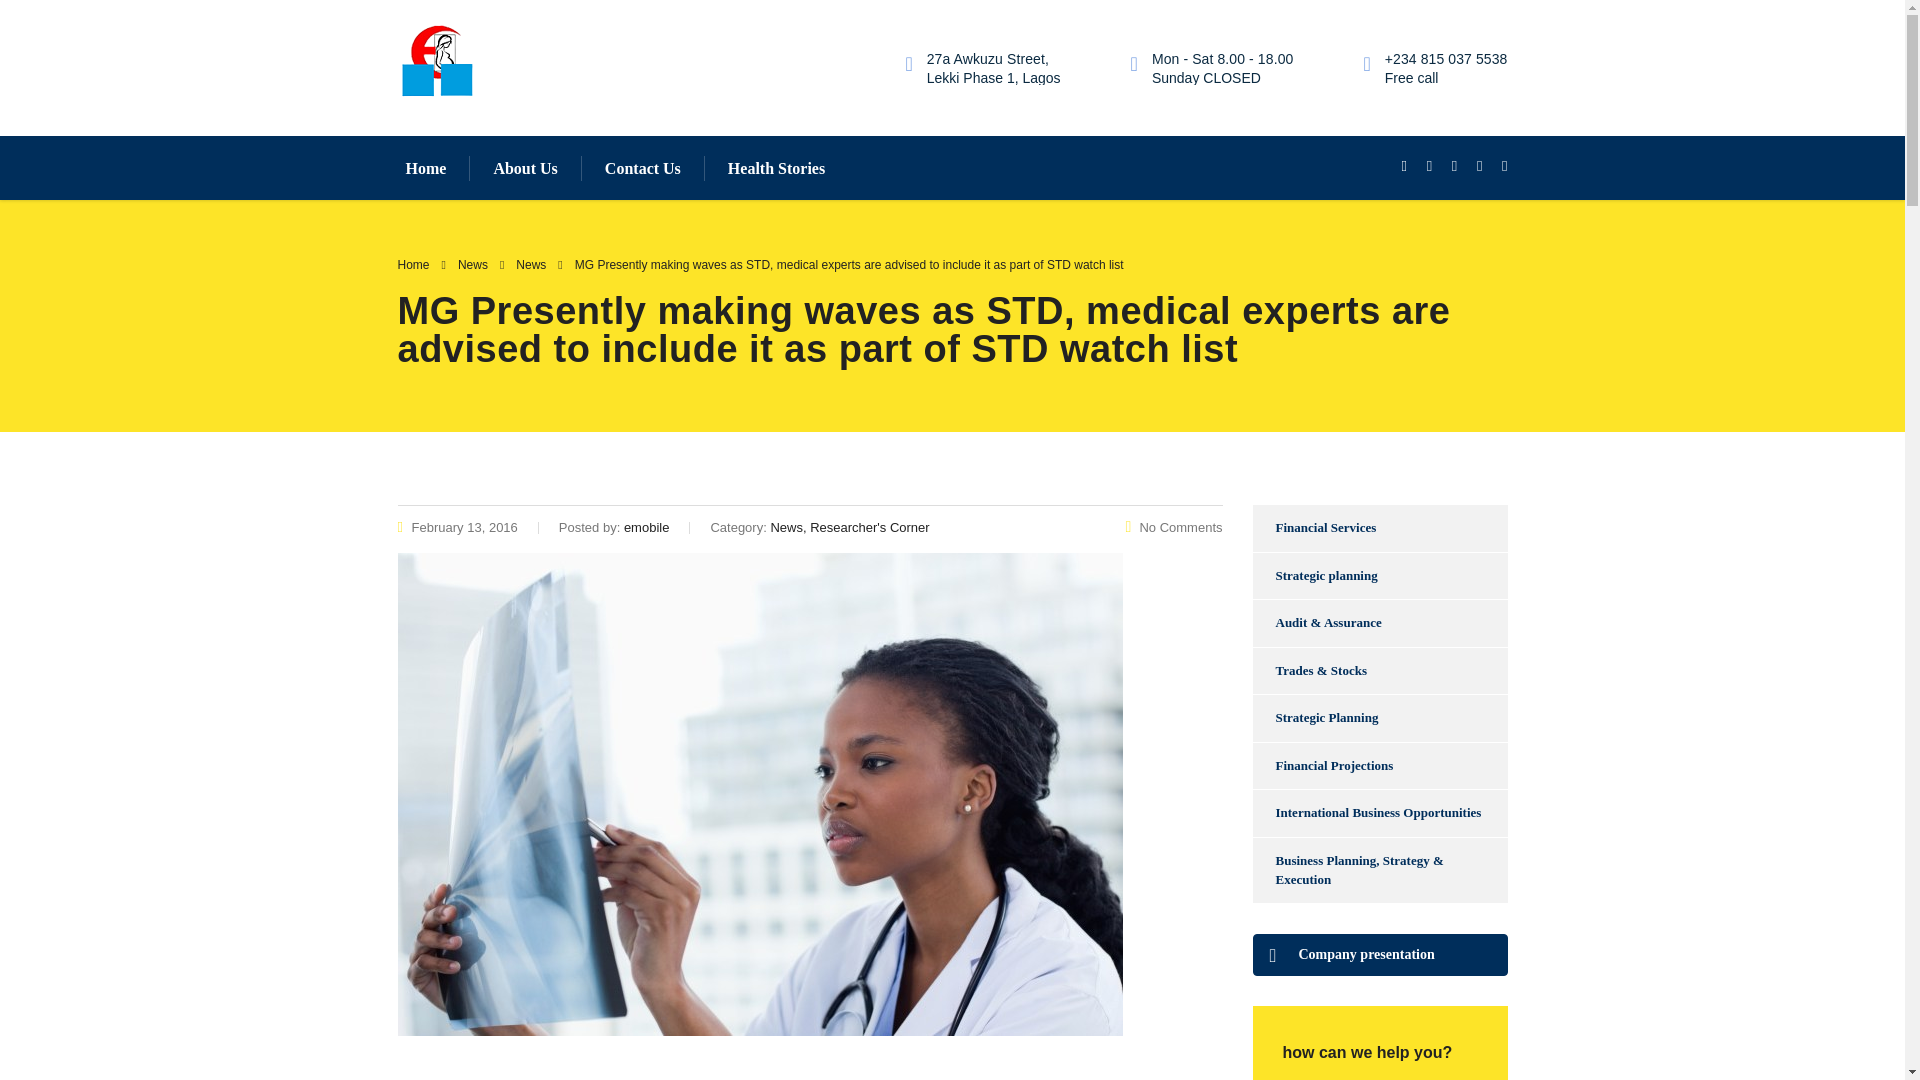 This screenshot has height=1080, width=1920. What do you see at coordinates (472, 265) in the screenshot?
I see `Go to News.` at bounding box center [472, 265].